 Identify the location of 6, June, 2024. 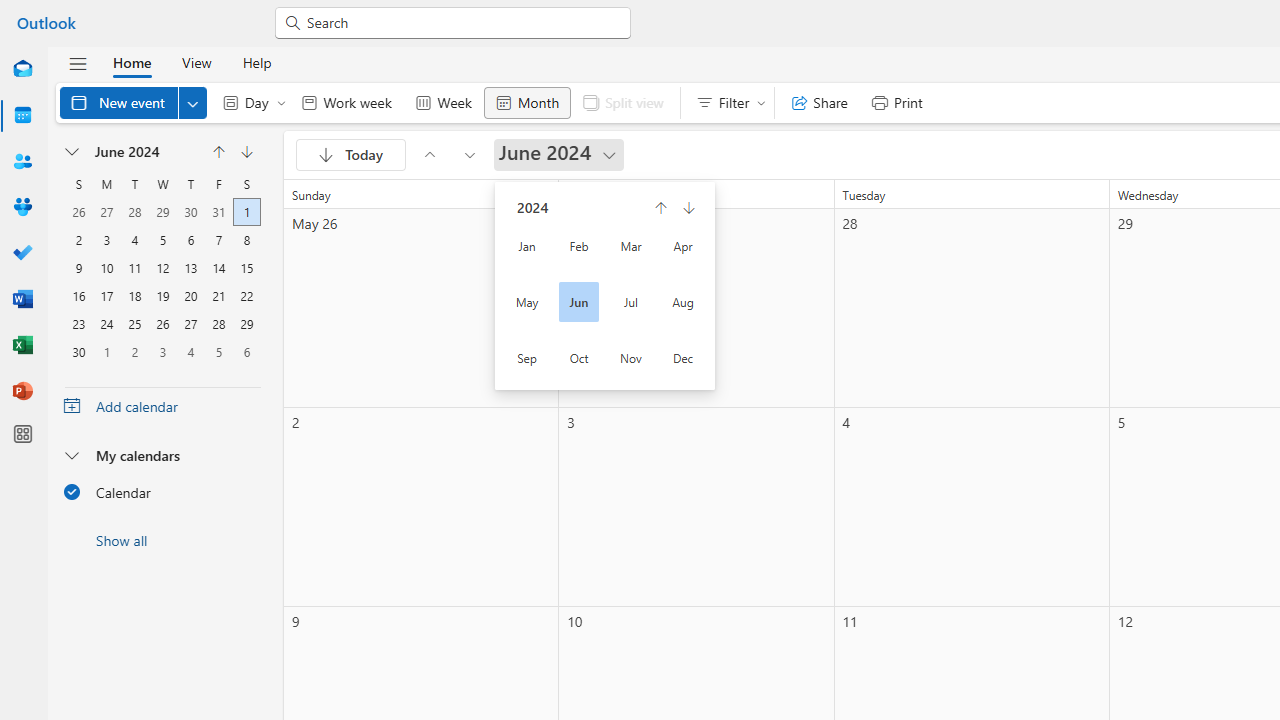
(191, 238).